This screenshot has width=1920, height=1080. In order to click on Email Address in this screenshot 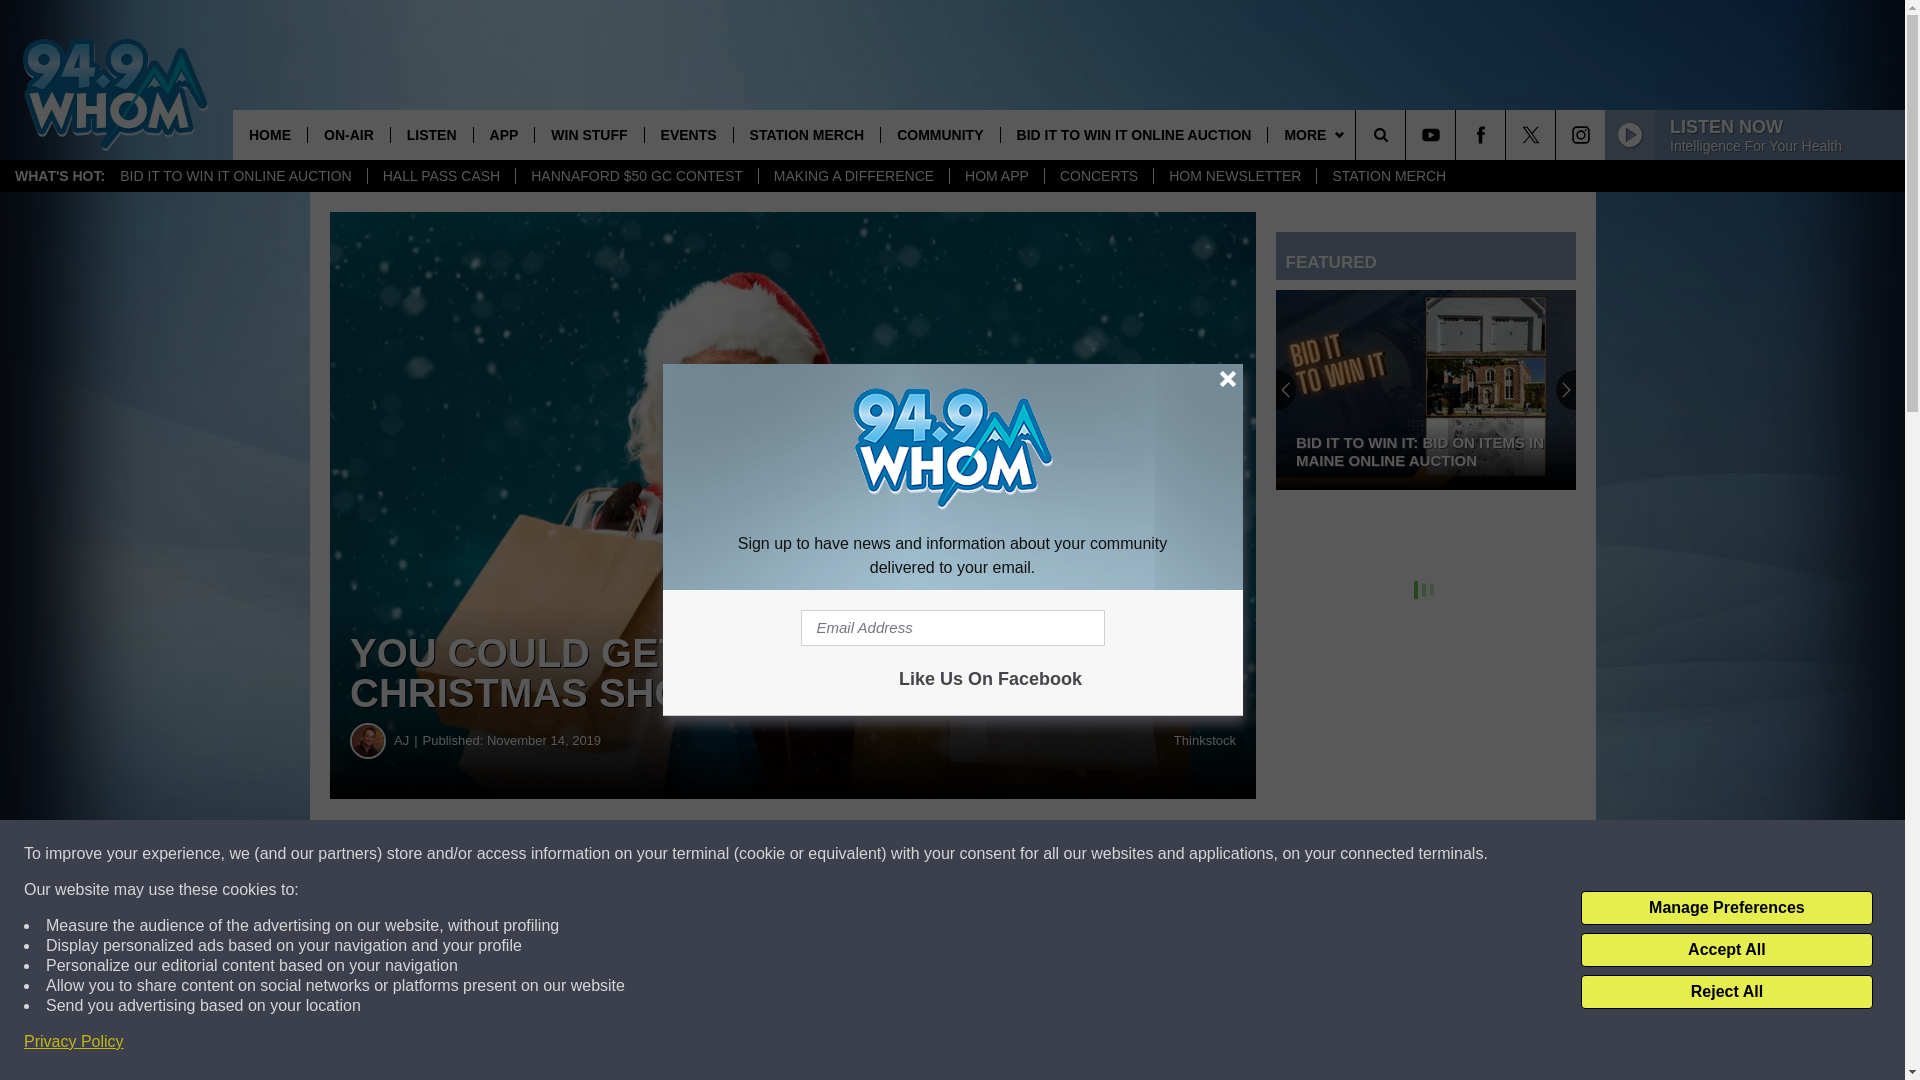, I will do `click(952, 628)`.